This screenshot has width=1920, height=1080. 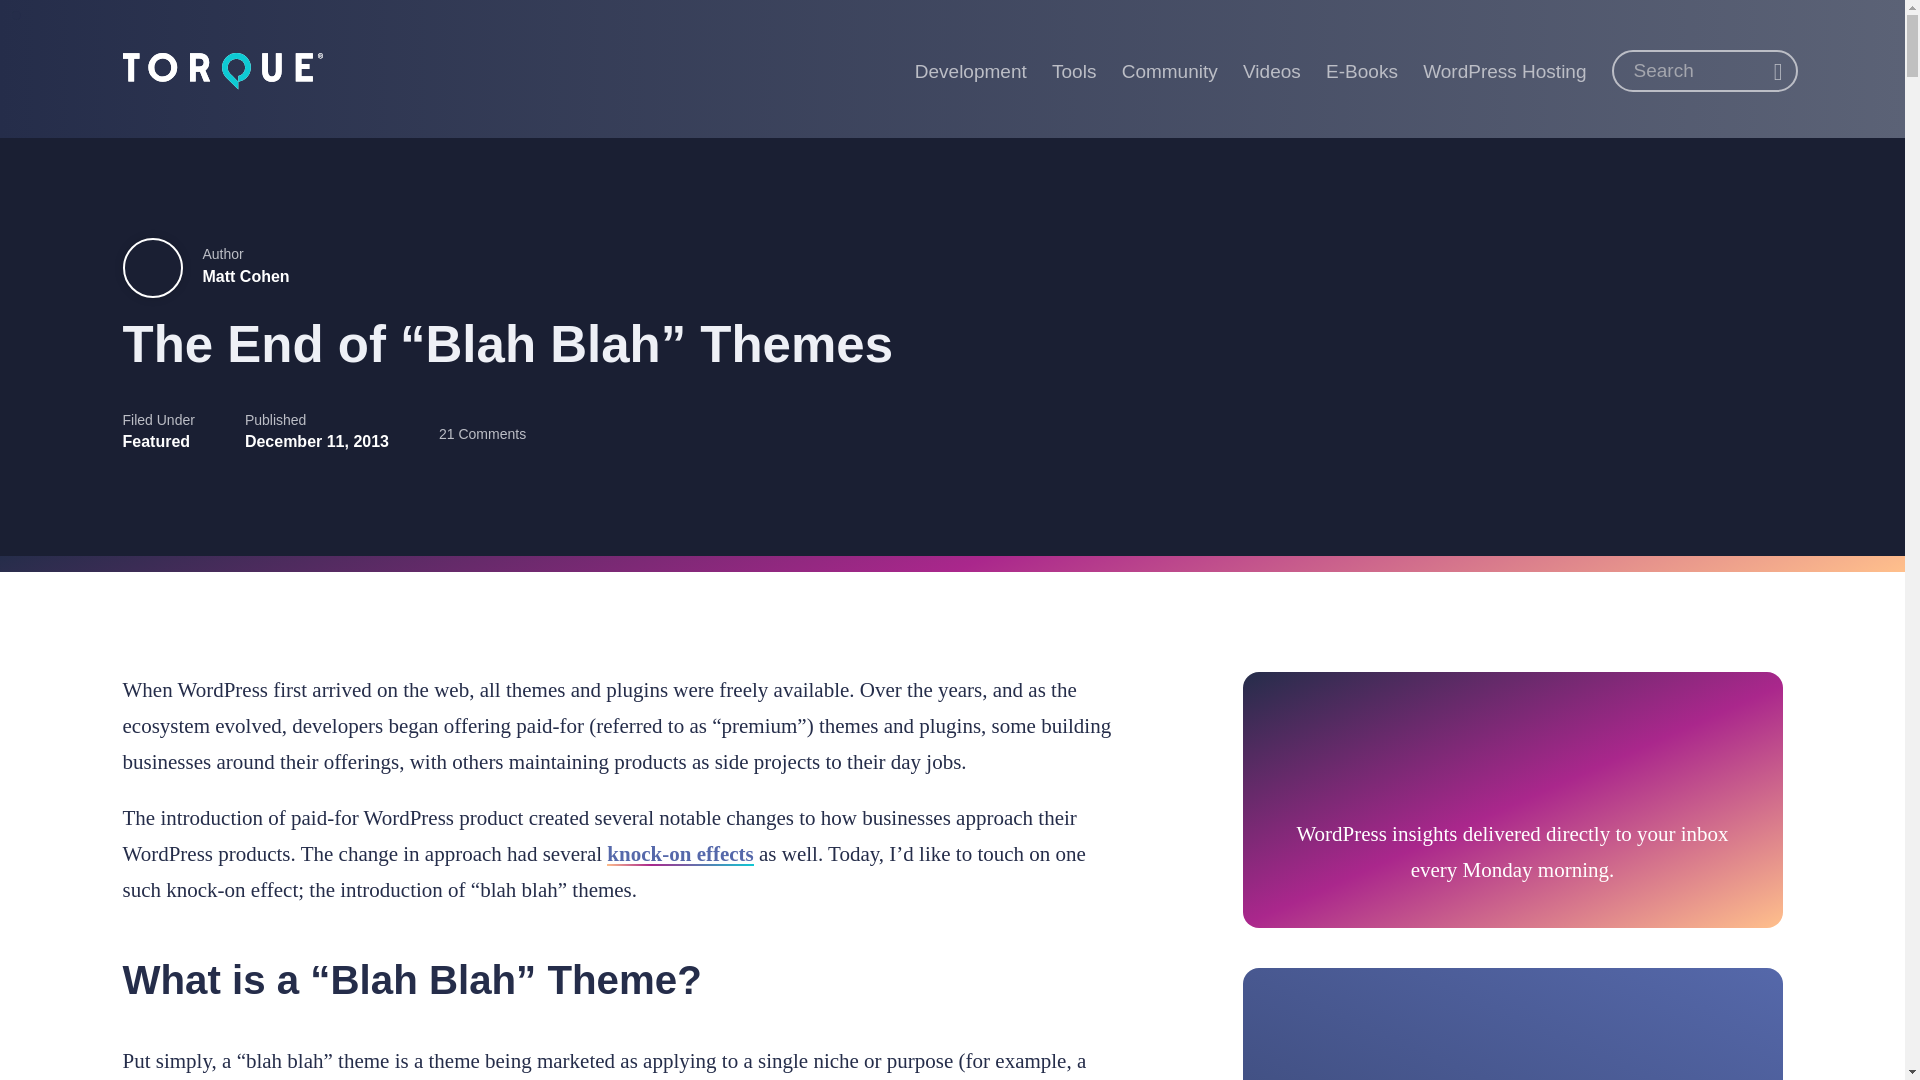 What do you see at coordinates (1170, 68) in the screenshot?
I see `Community` at bounding box center [1170, 68].